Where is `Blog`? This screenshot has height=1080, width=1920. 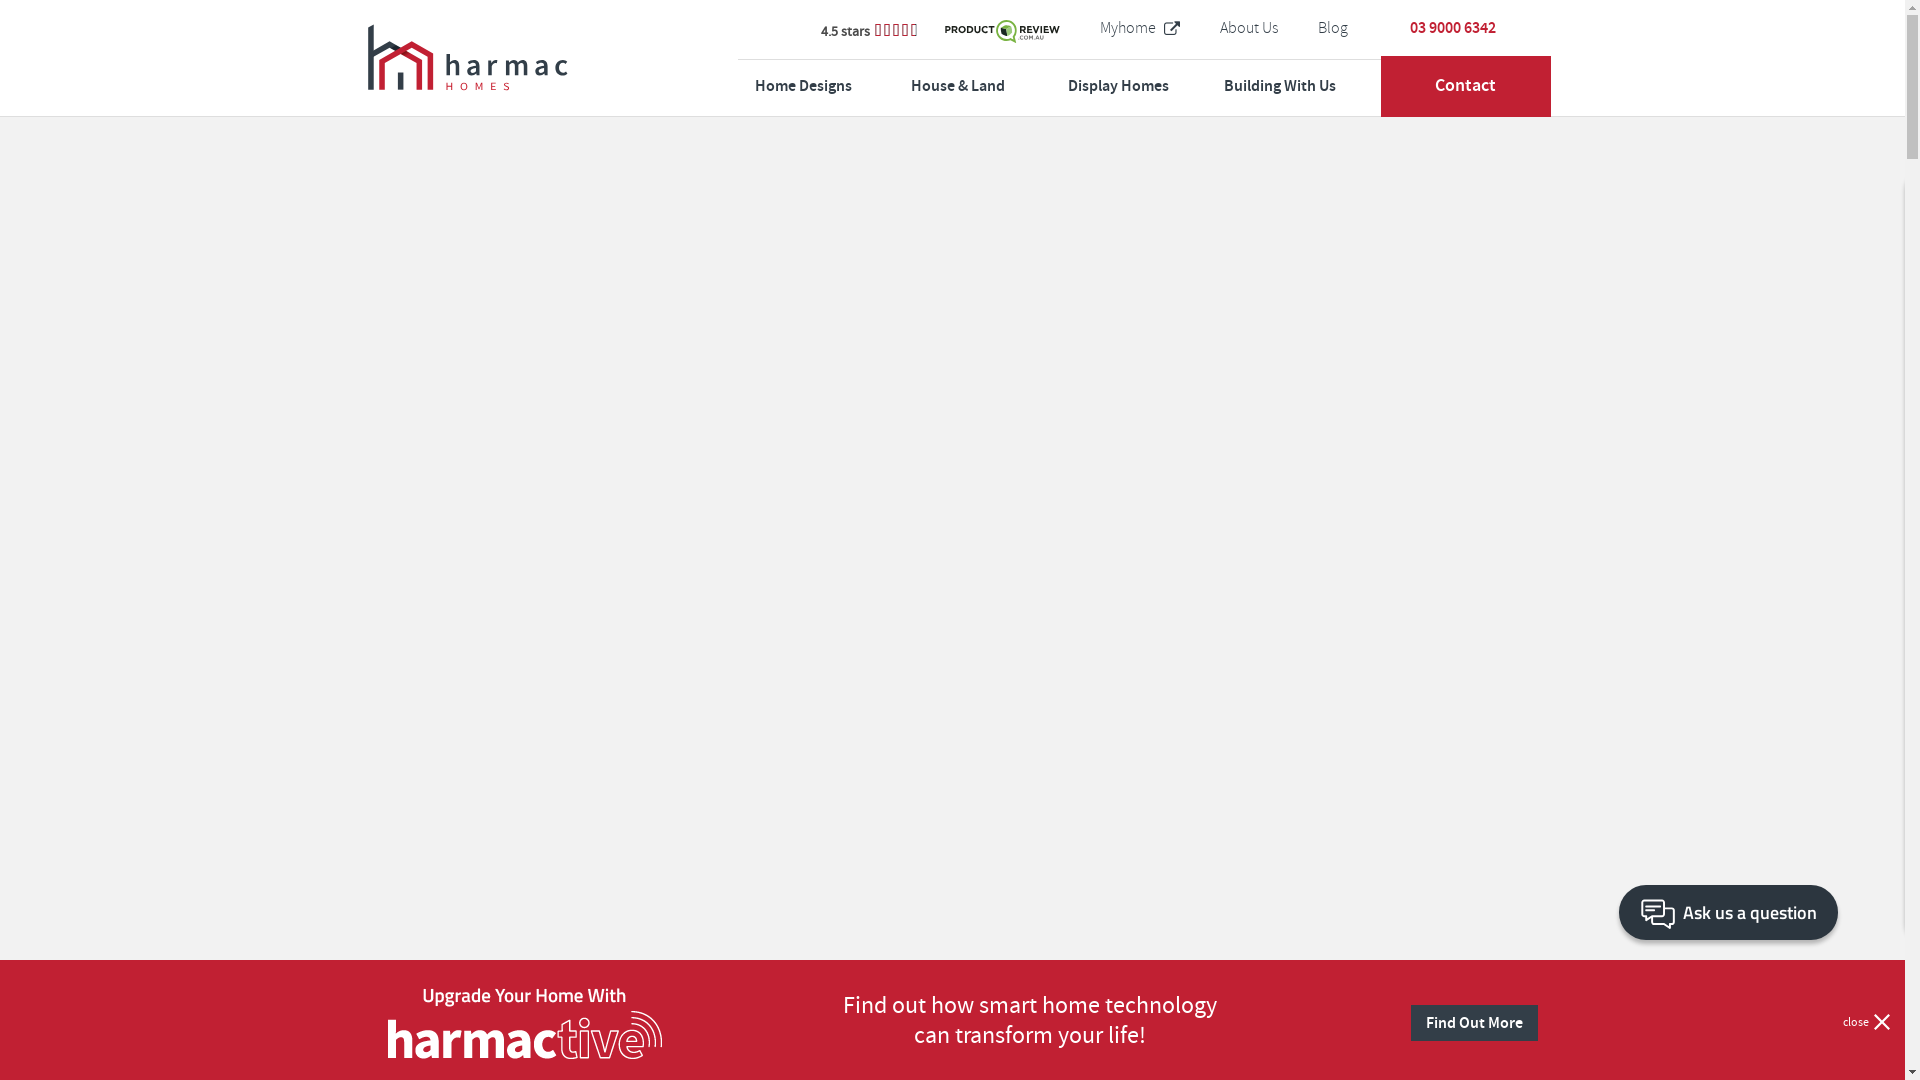
Blog is located at coordinates (1333, 28).